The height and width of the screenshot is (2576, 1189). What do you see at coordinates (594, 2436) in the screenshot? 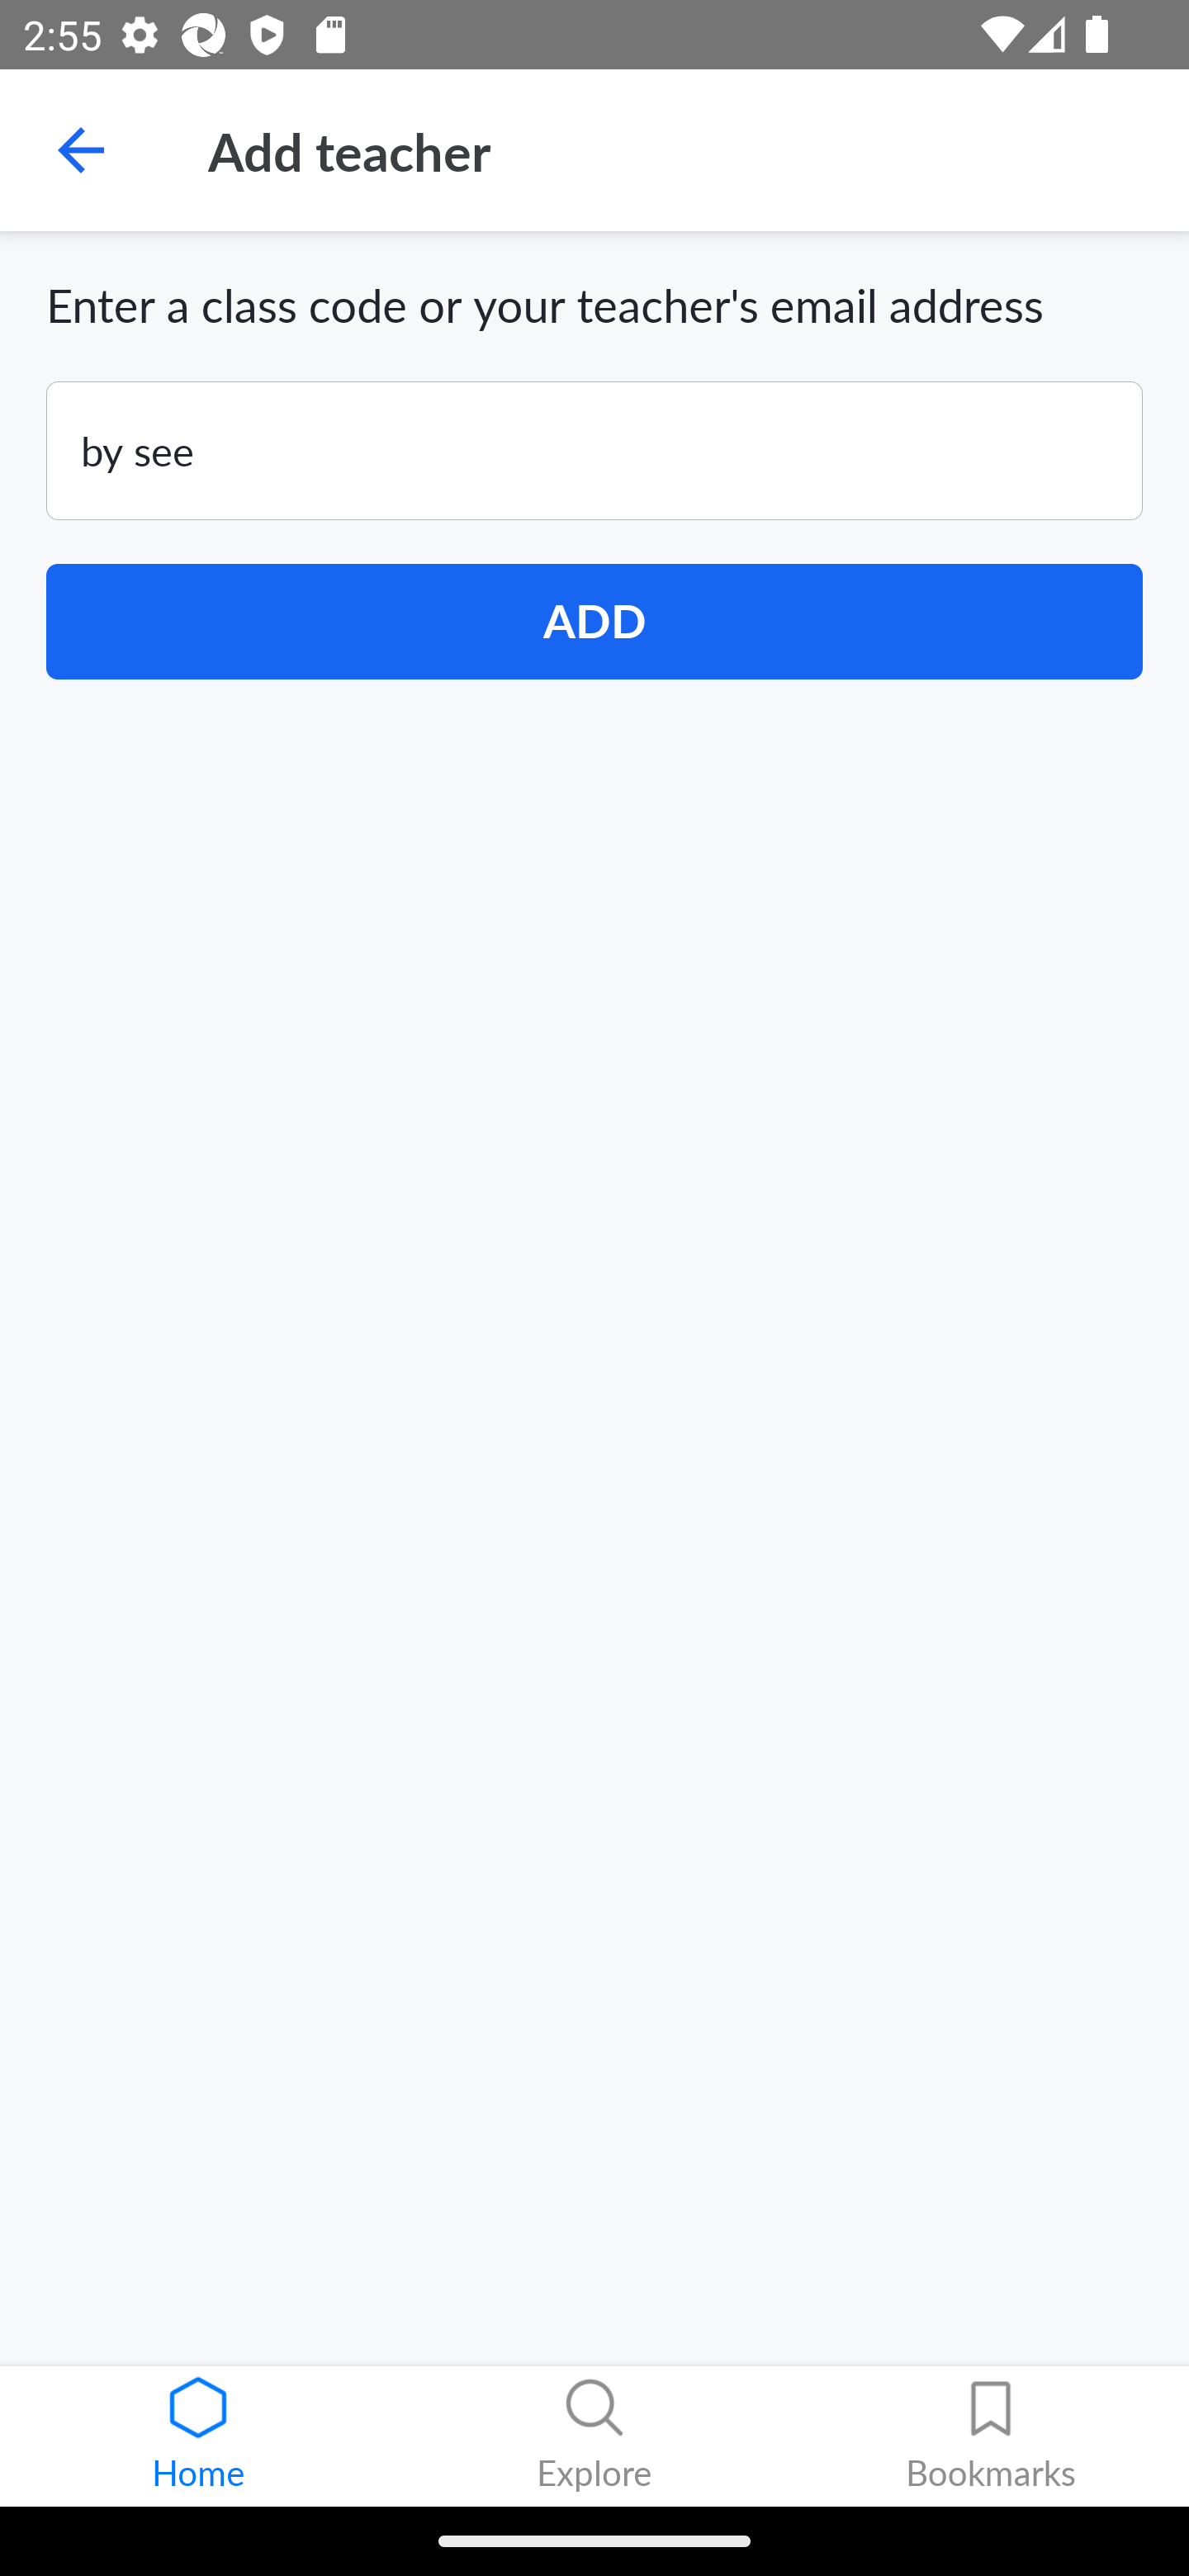
I see `Explore` at bounding box center [594, 2436].